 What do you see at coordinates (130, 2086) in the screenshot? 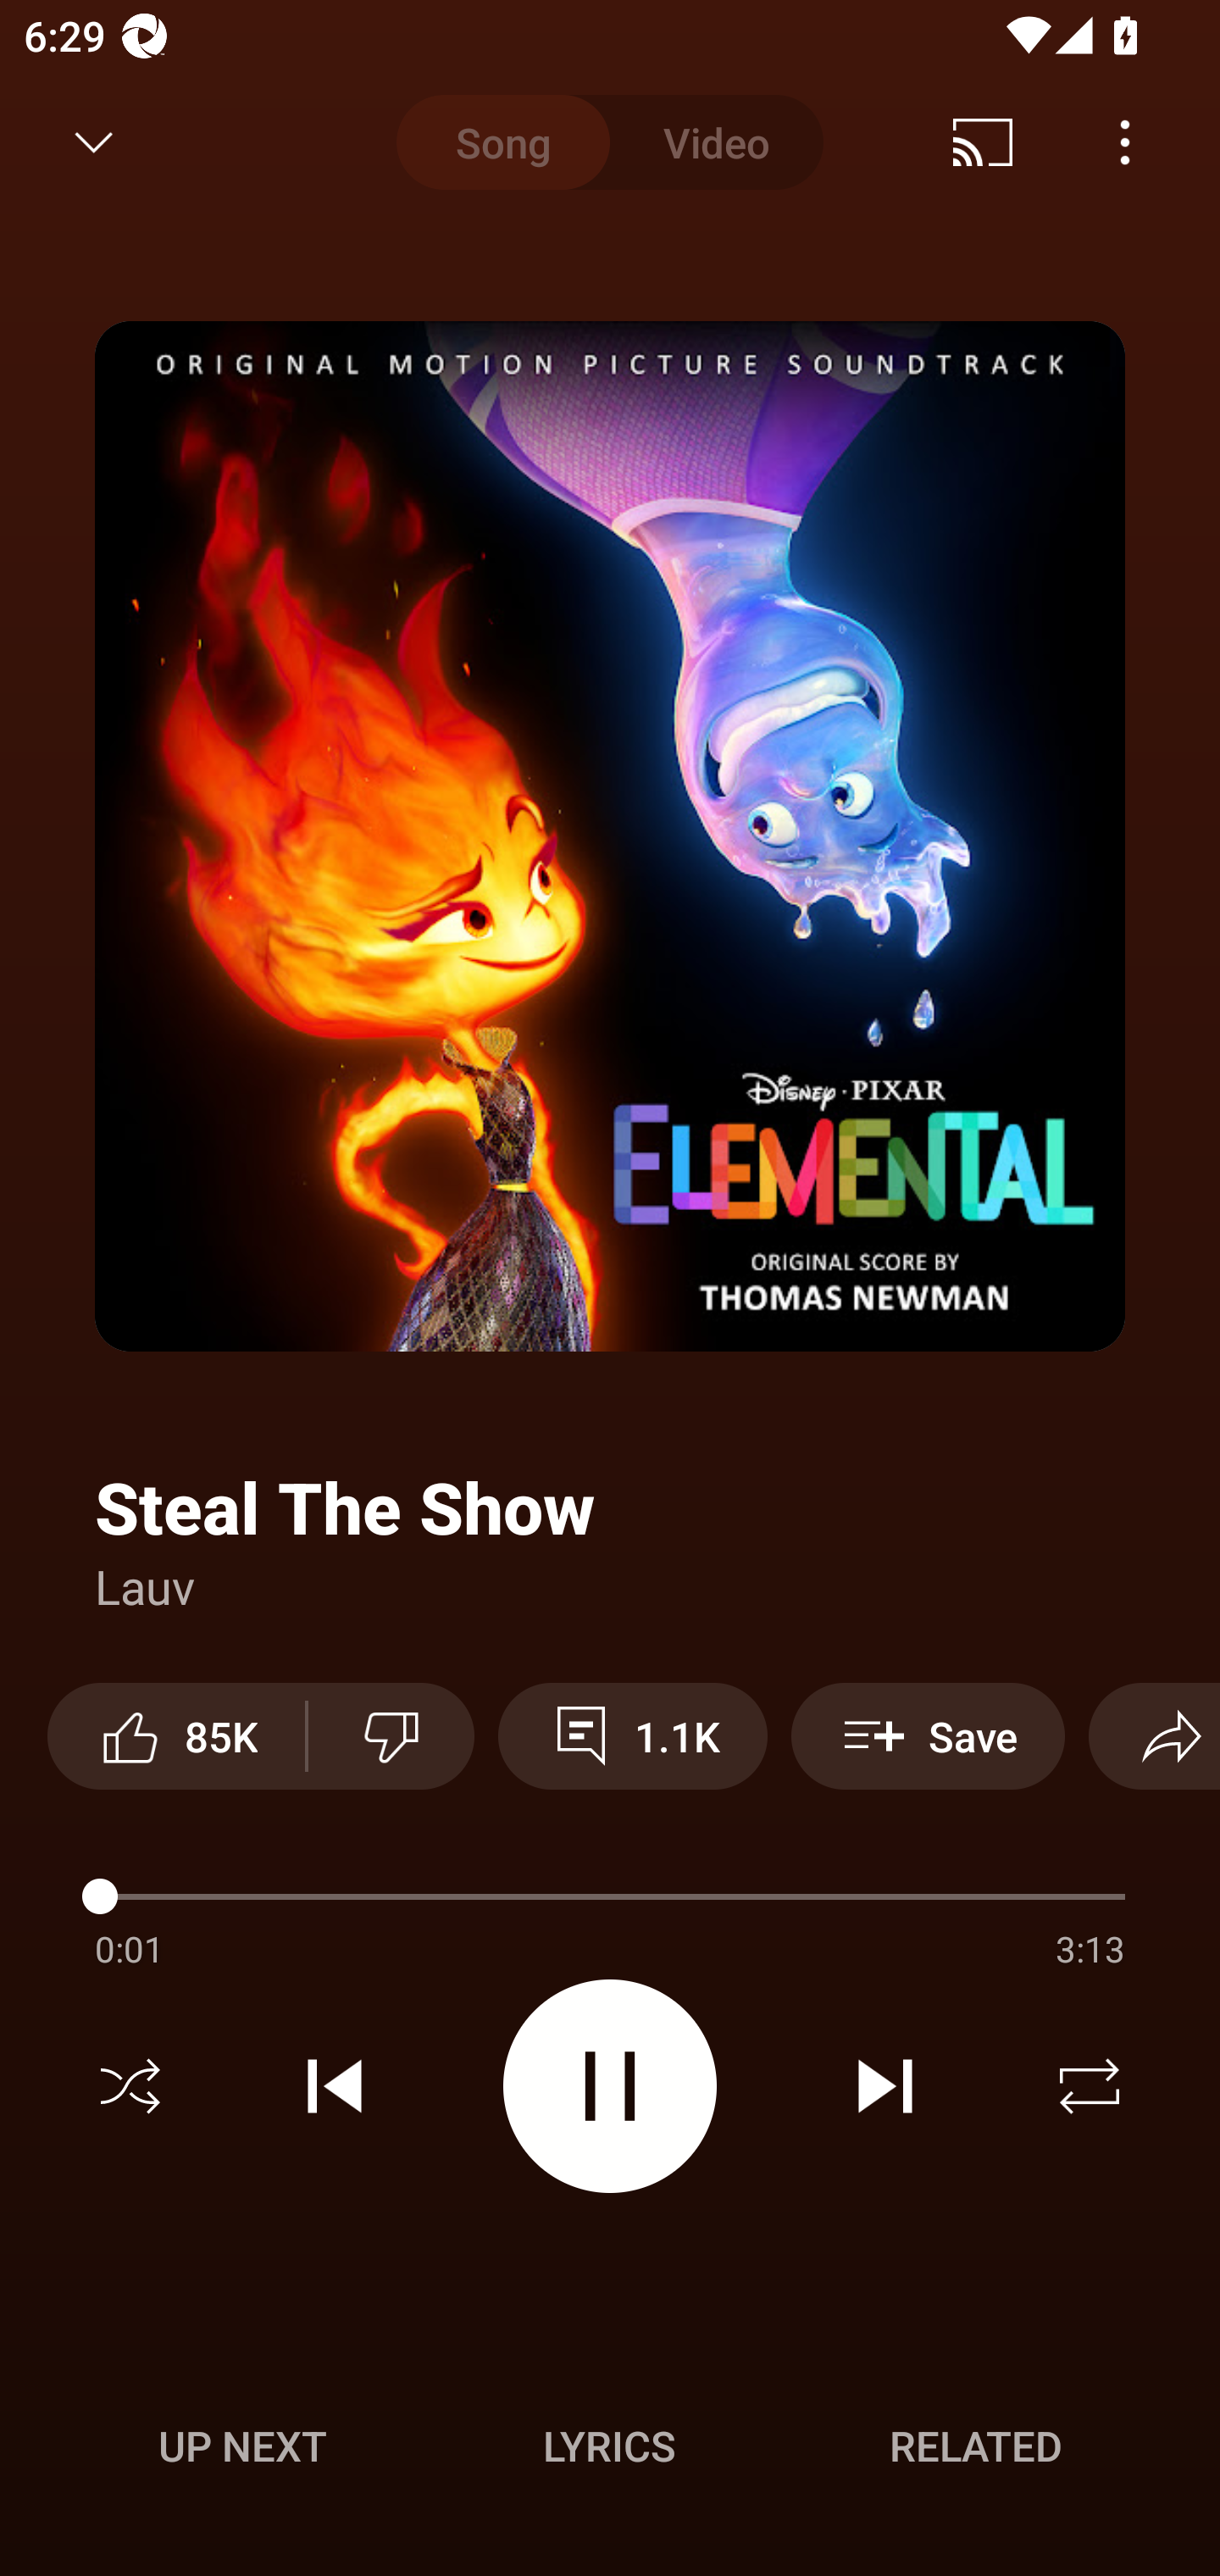
I see `Shuffle off` at bounding box center [130, 2086].